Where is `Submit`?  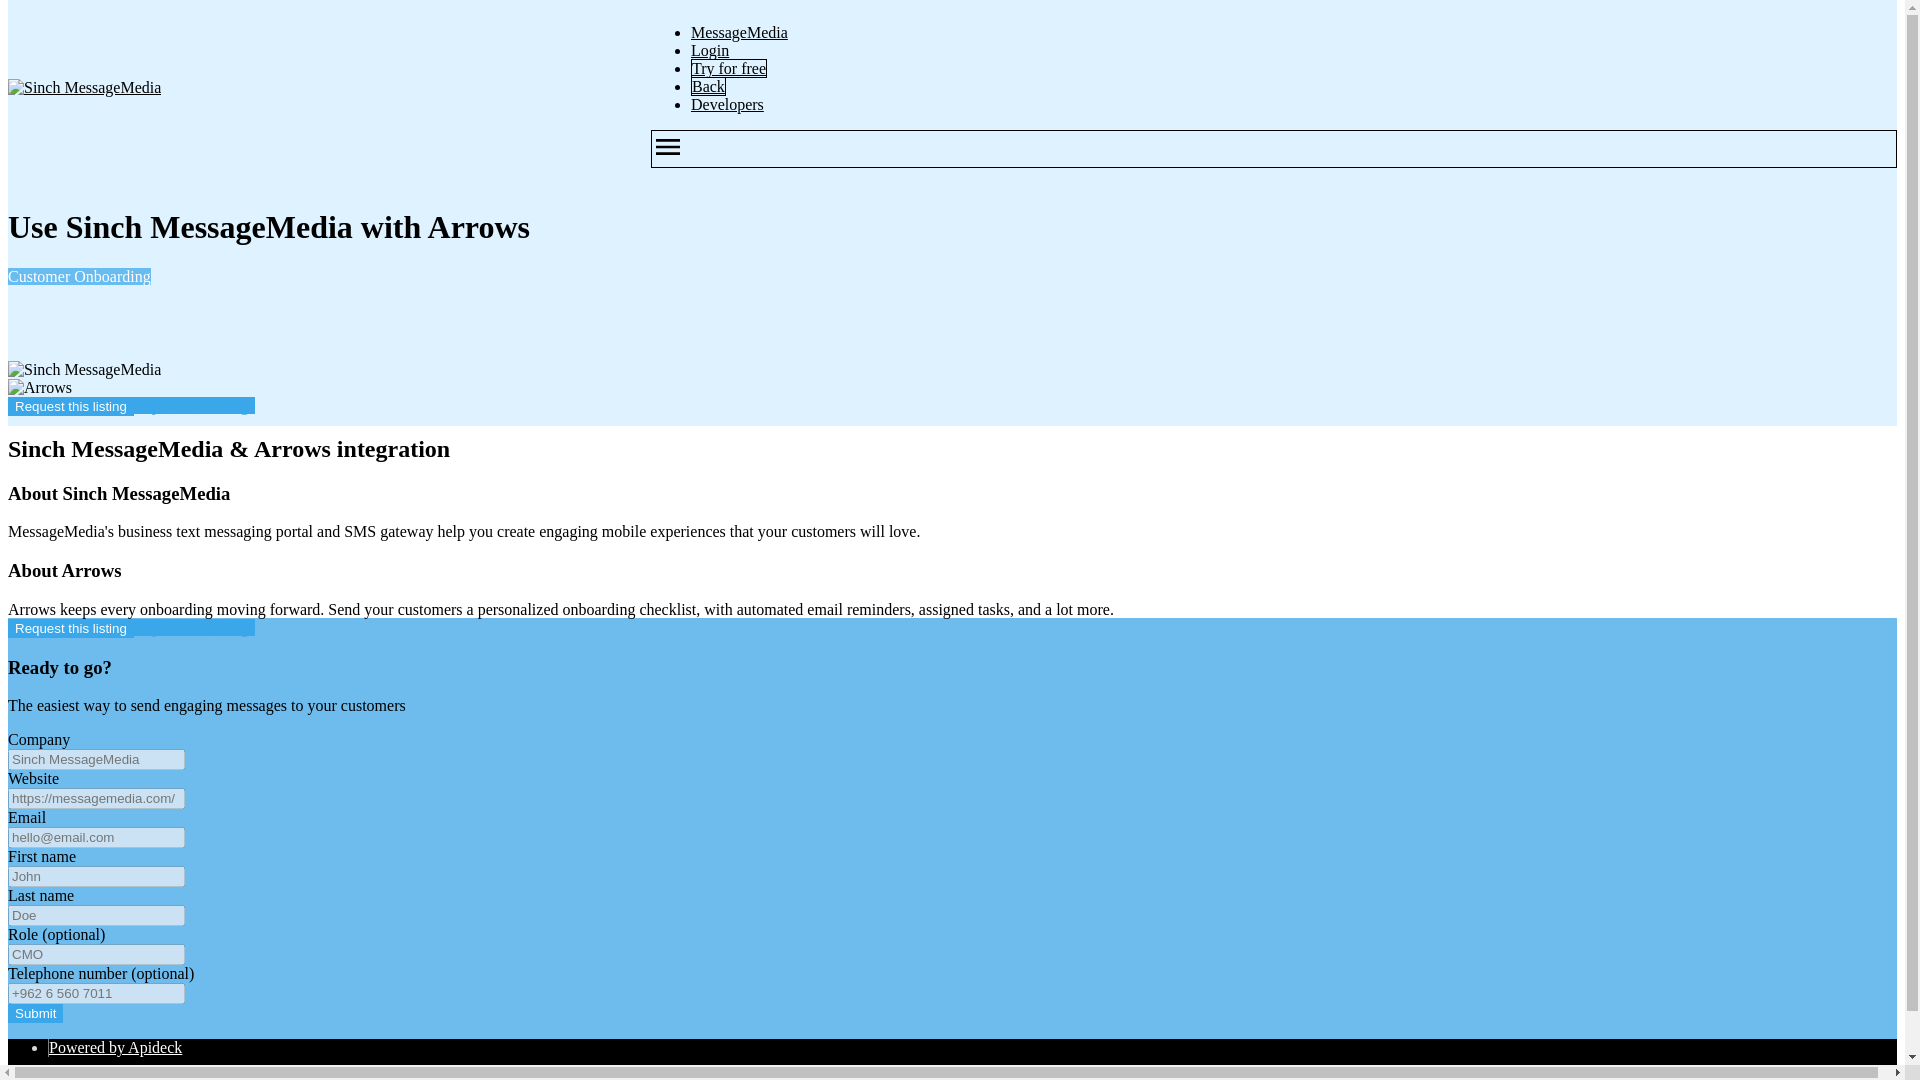 Submit is located at coordinates (35, 1013).